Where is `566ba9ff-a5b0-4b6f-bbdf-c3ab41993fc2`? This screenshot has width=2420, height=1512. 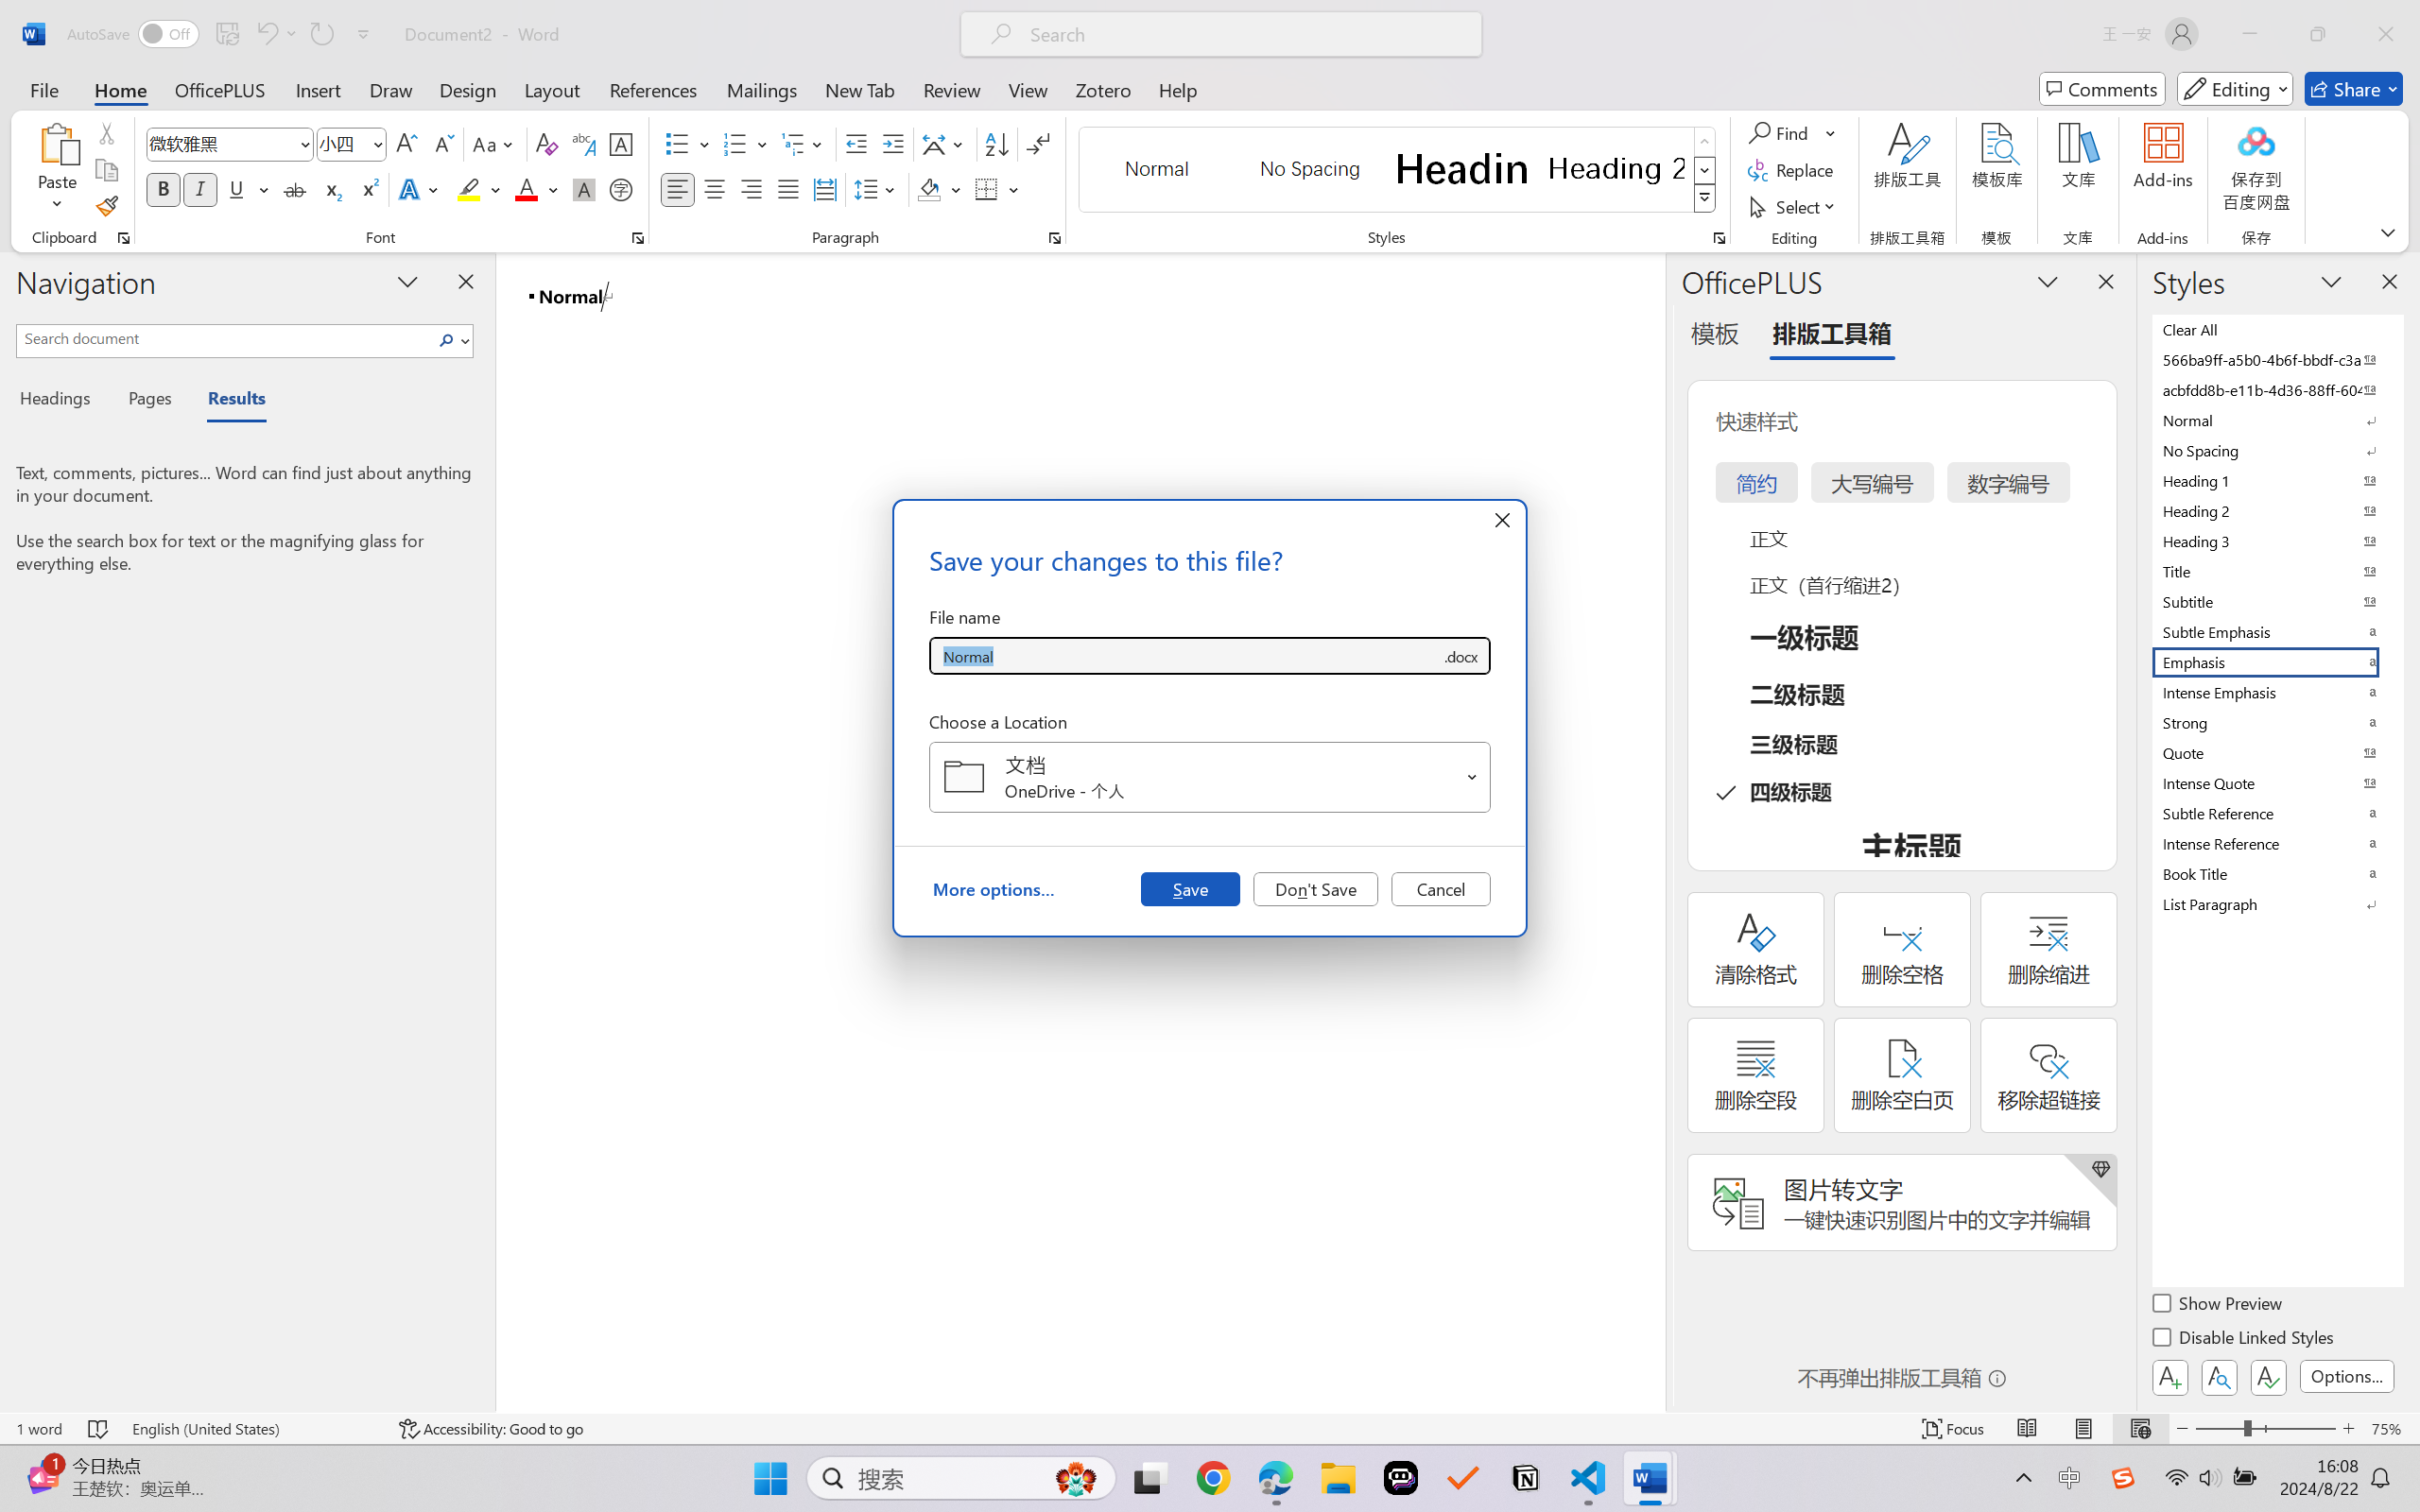 566ba9ff-a5b0-4b6f-bbdf-c3ab41993fc2 is located at coordinates (2276, 359).